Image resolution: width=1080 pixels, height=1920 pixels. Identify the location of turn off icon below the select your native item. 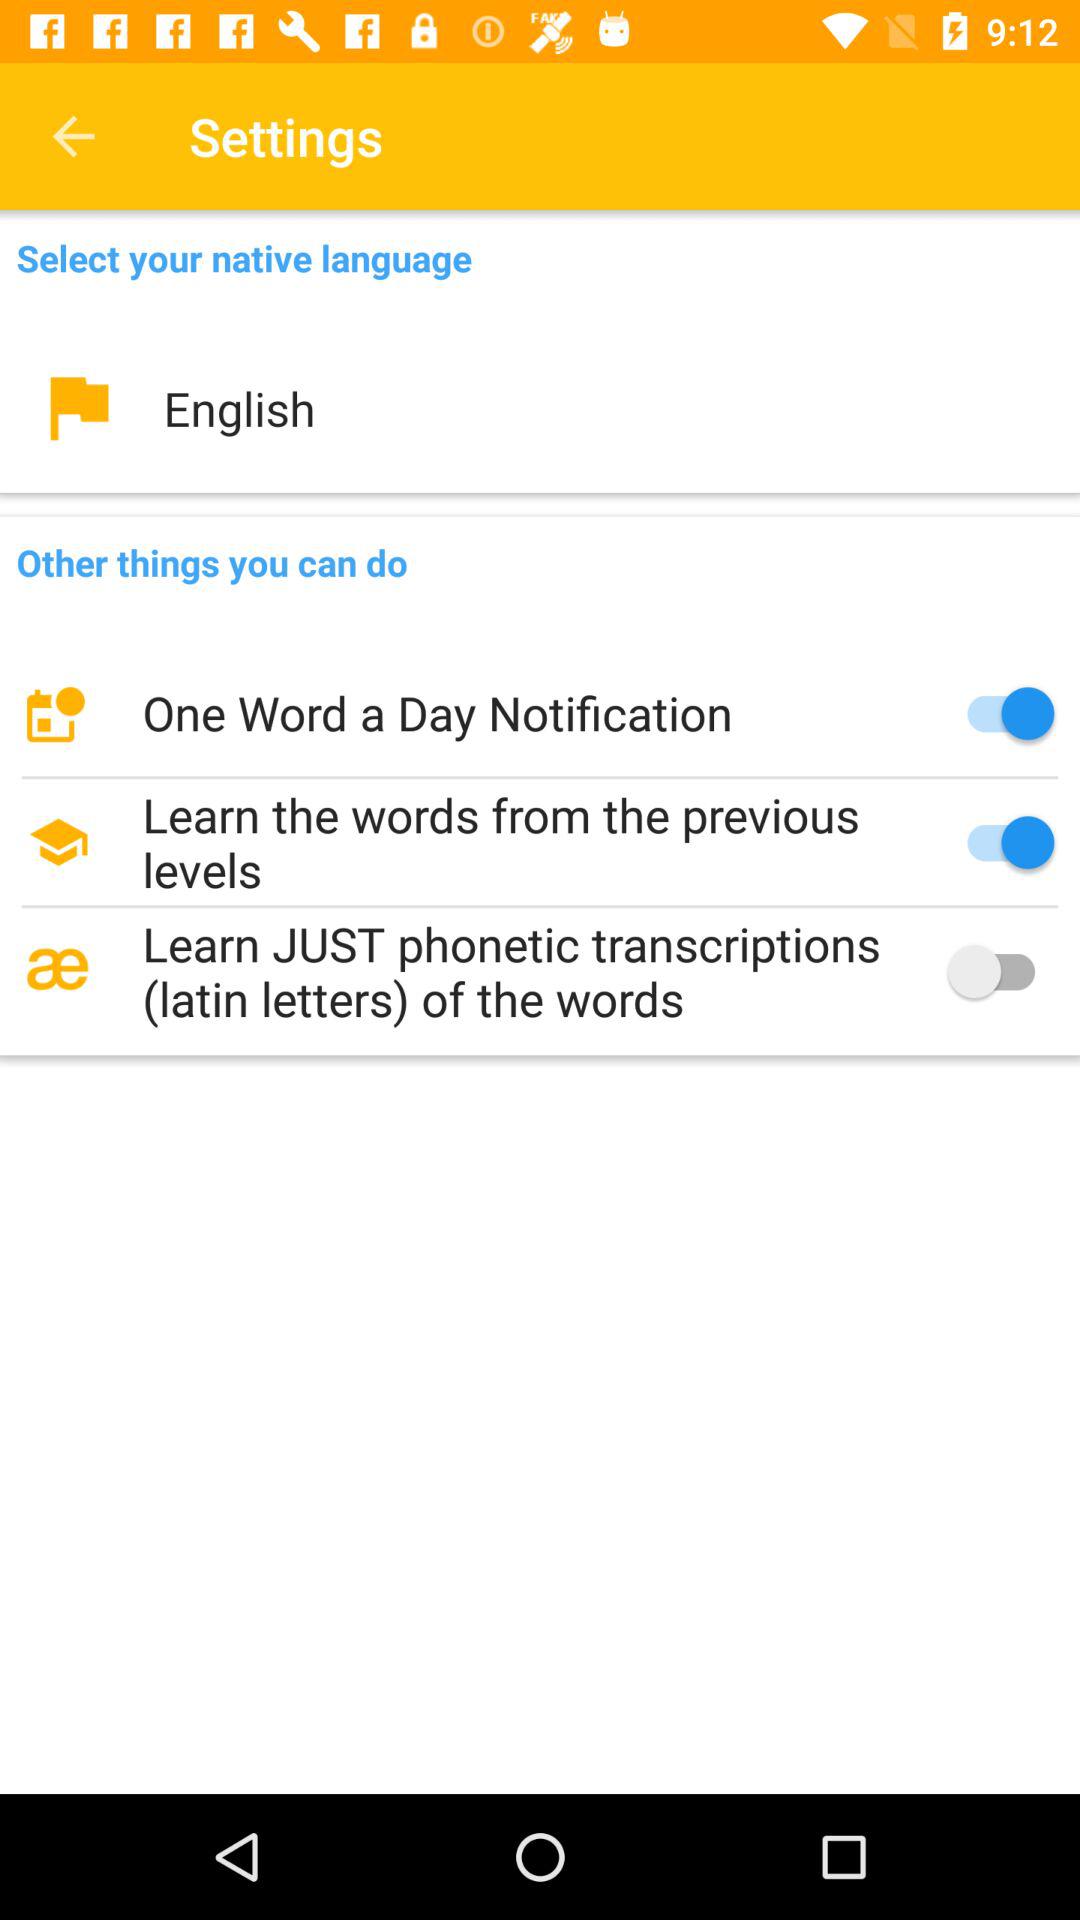
(540, 408).